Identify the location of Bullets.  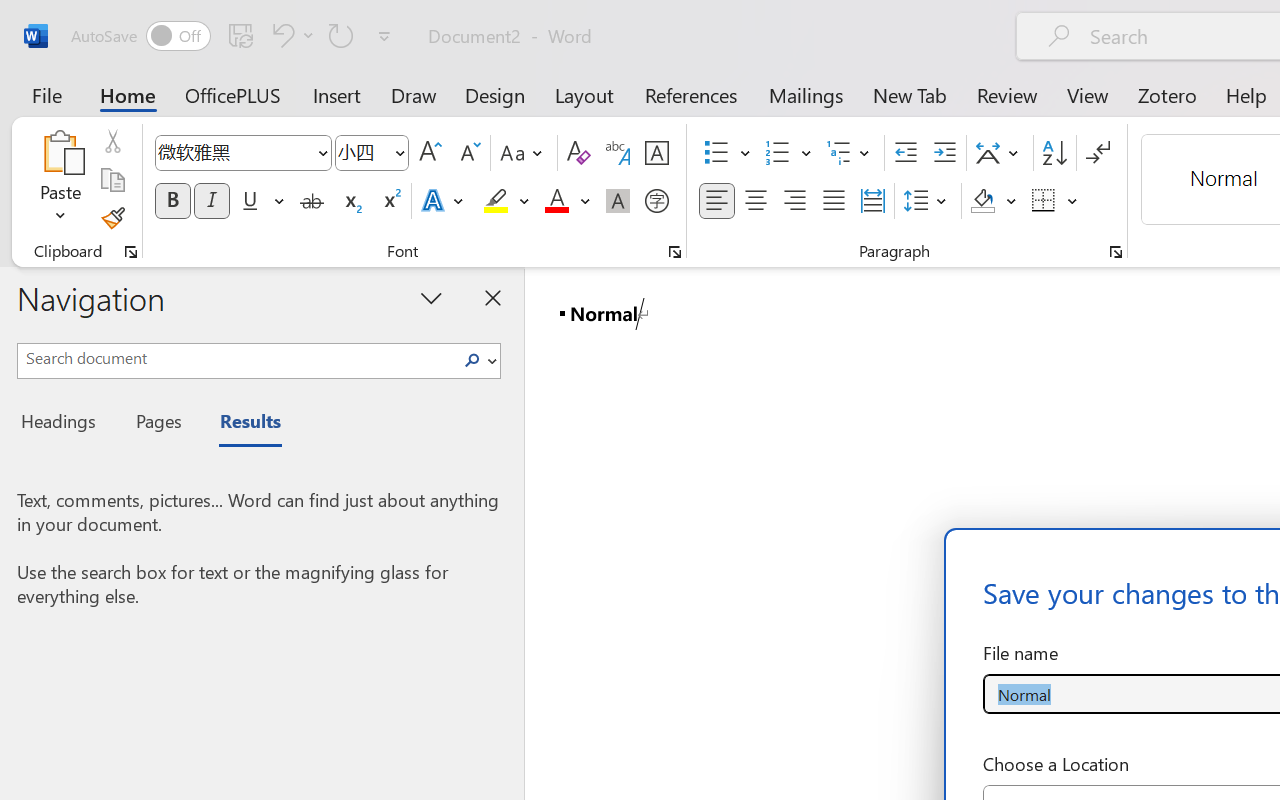
(716, 153).